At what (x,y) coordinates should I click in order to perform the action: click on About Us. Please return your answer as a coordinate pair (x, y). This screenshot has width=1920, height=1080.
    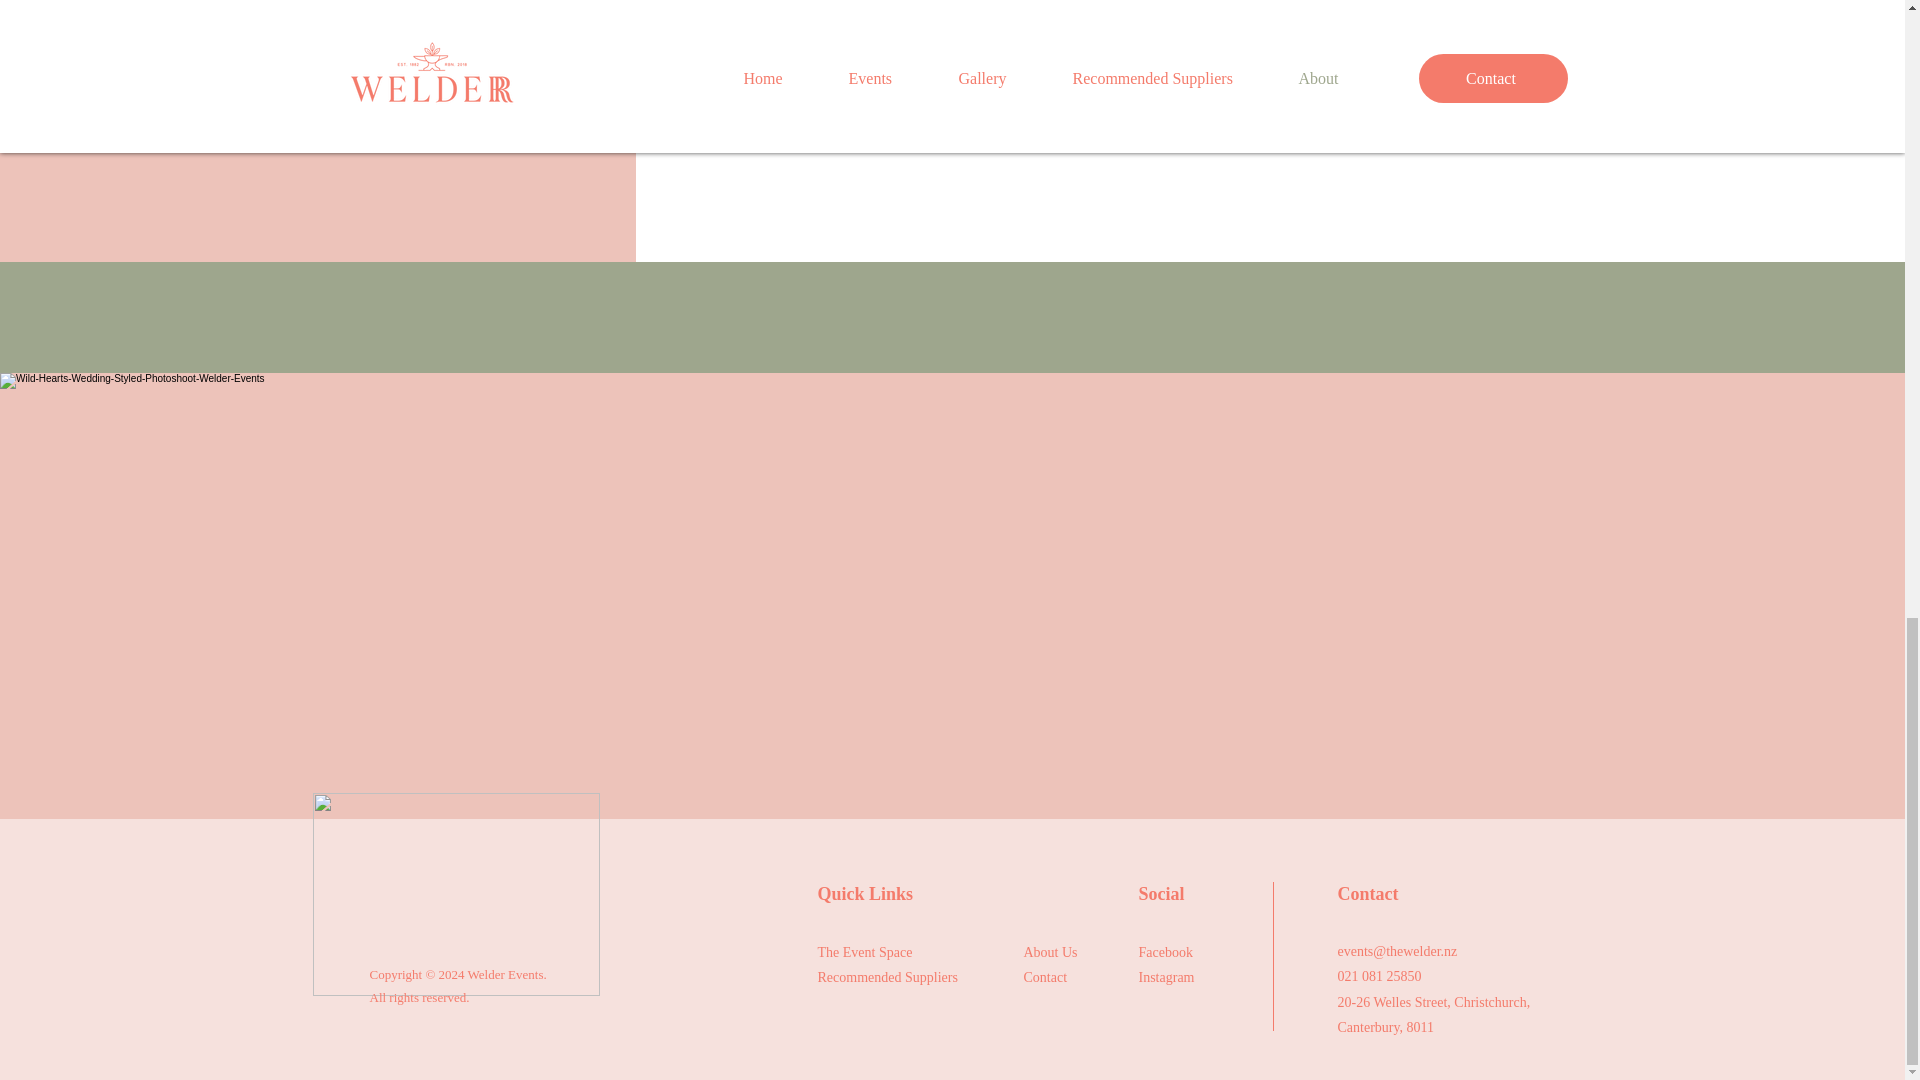
    Looking at the image, I should click on (1050, 952).